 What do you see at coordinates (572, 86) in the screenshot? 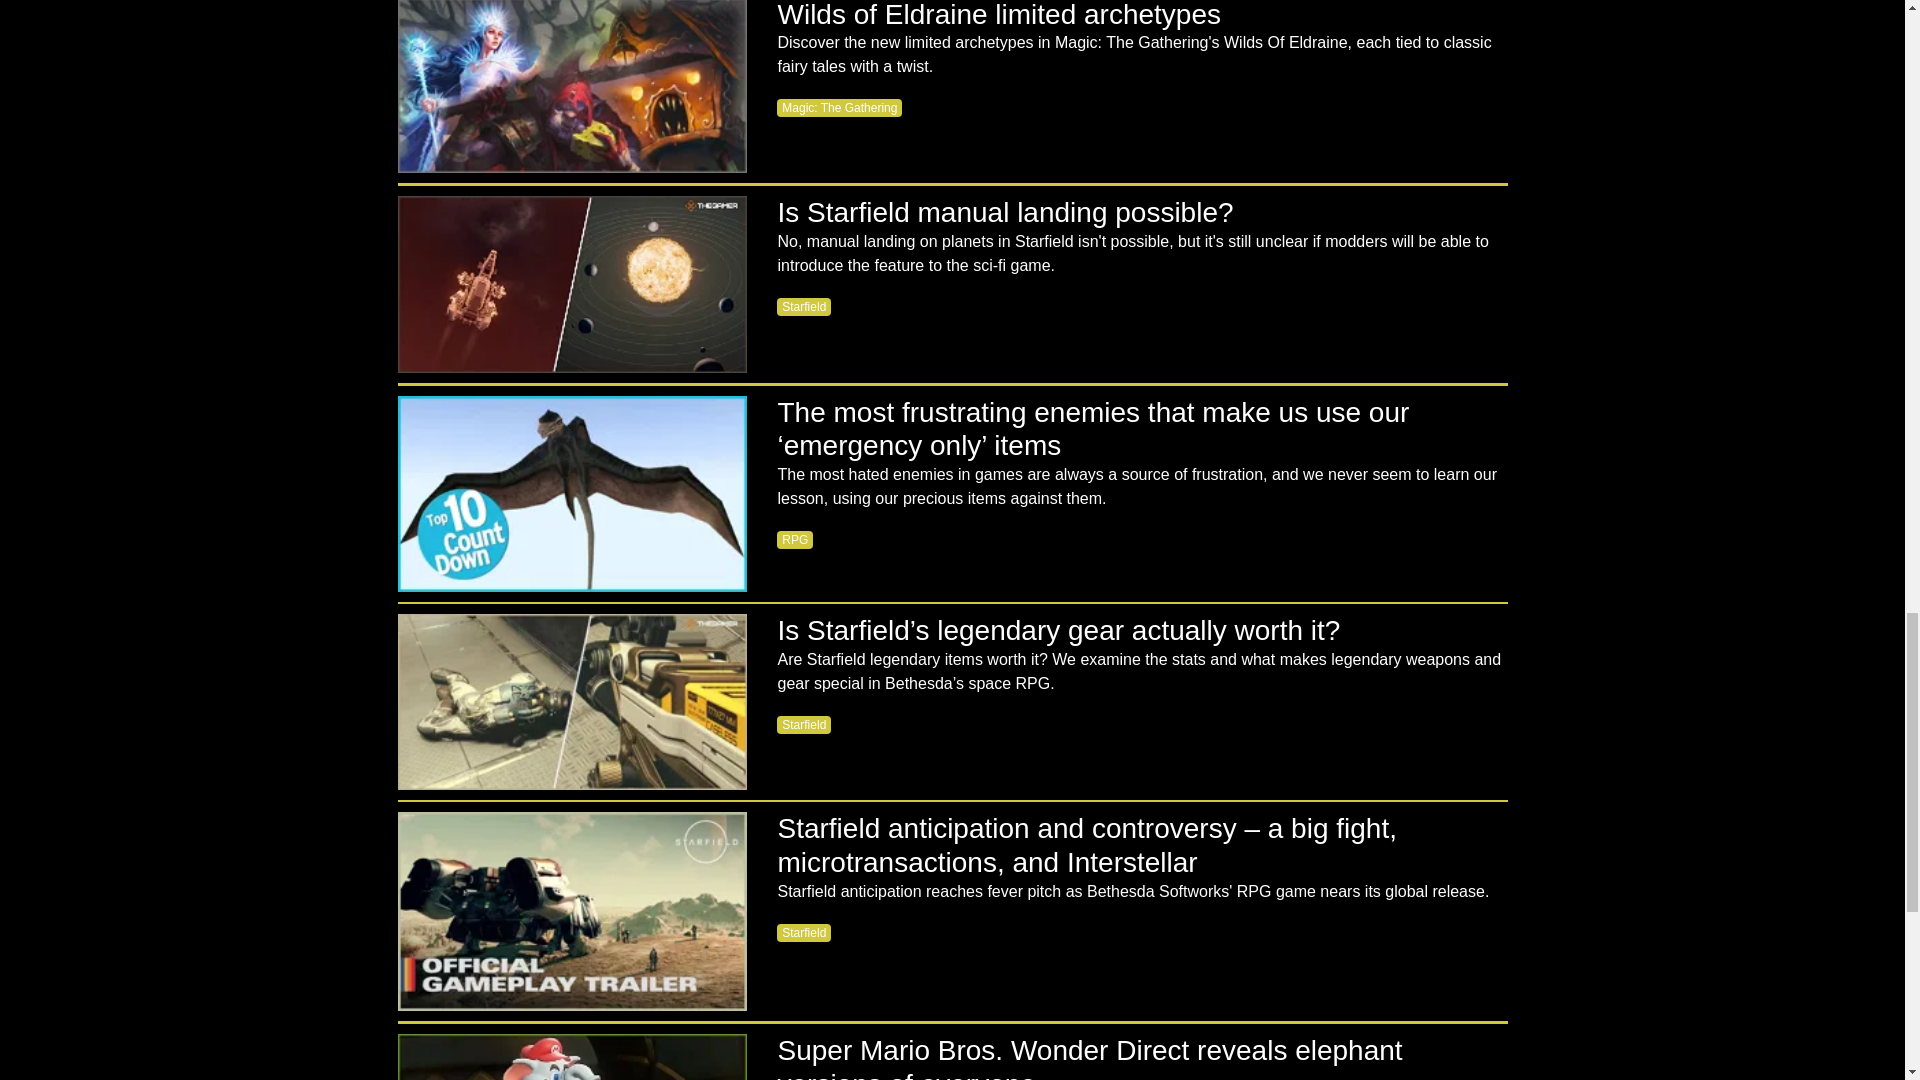
I see `Wilds of Eldraine limited archetypes` at bounding box center [572, 86].